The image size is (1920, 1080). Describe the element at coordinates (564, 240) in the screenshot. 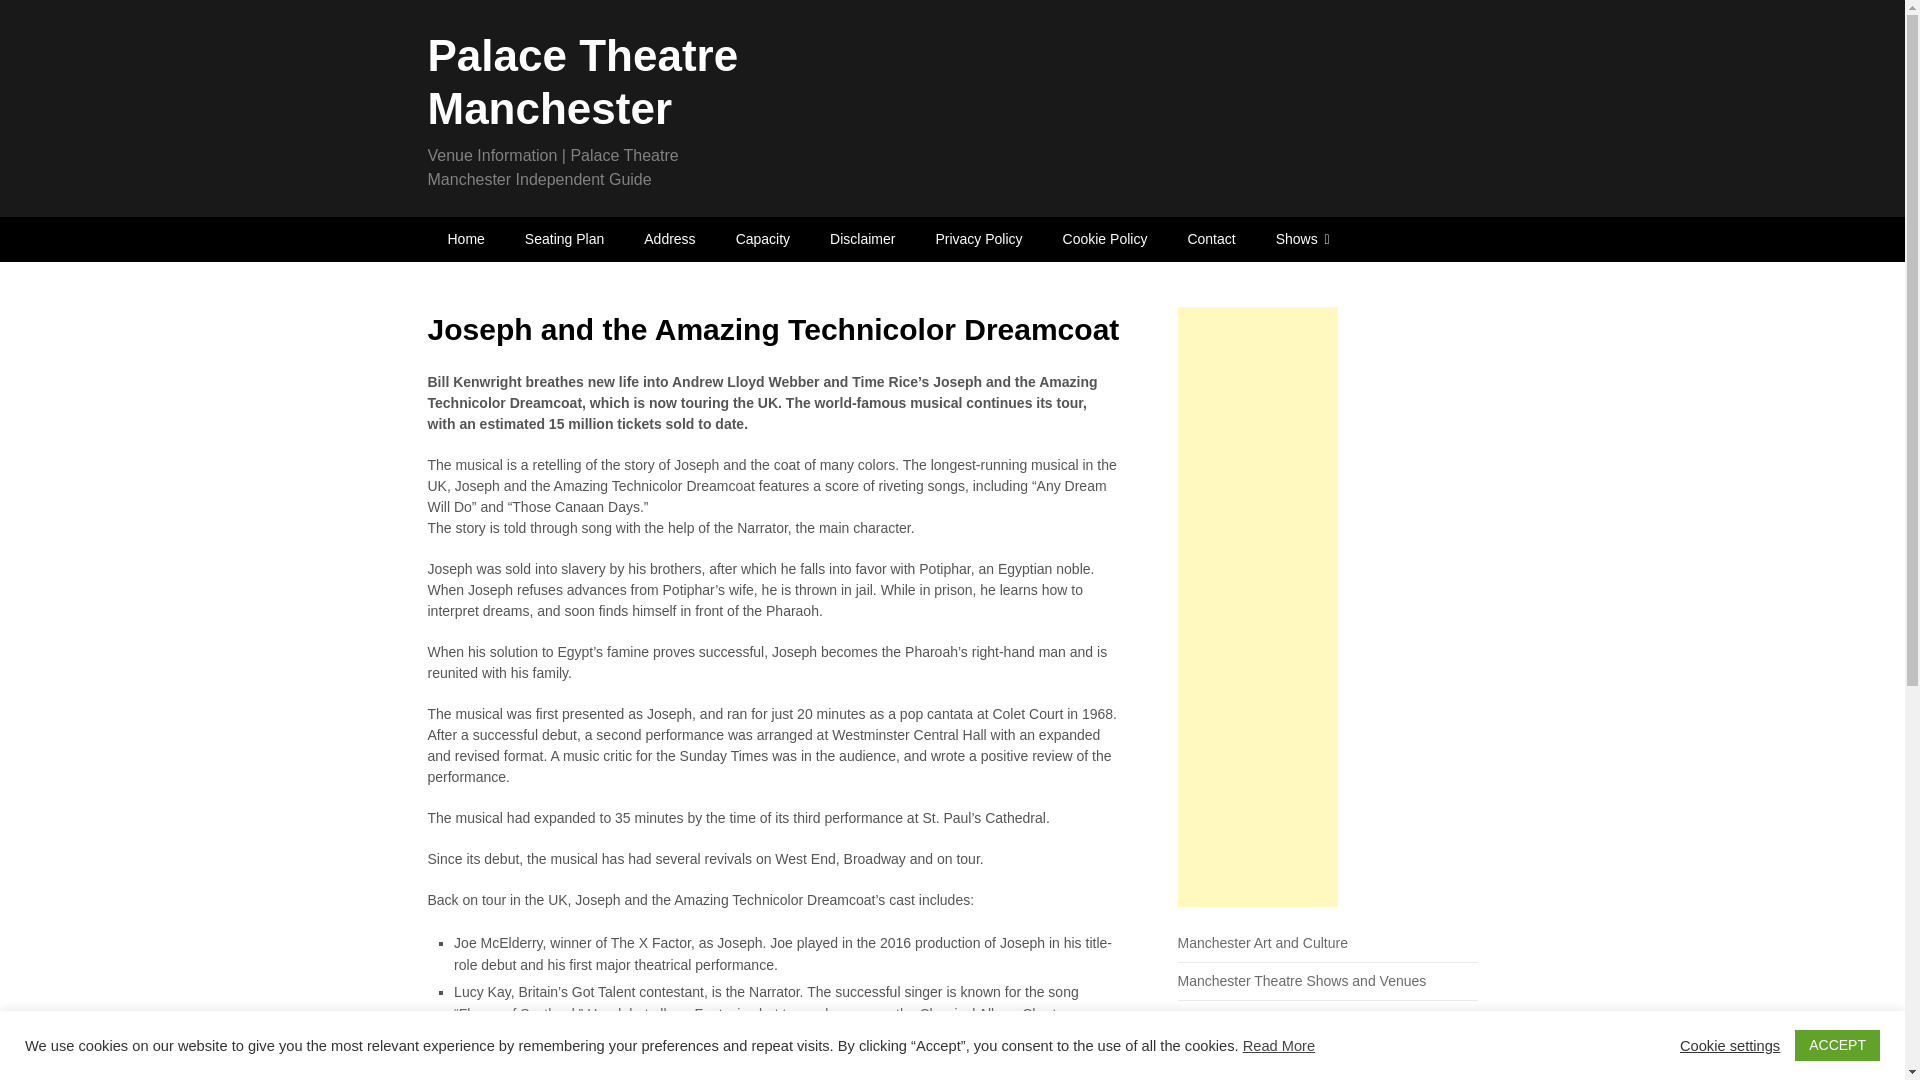

I see `Seating Plan` at that location.